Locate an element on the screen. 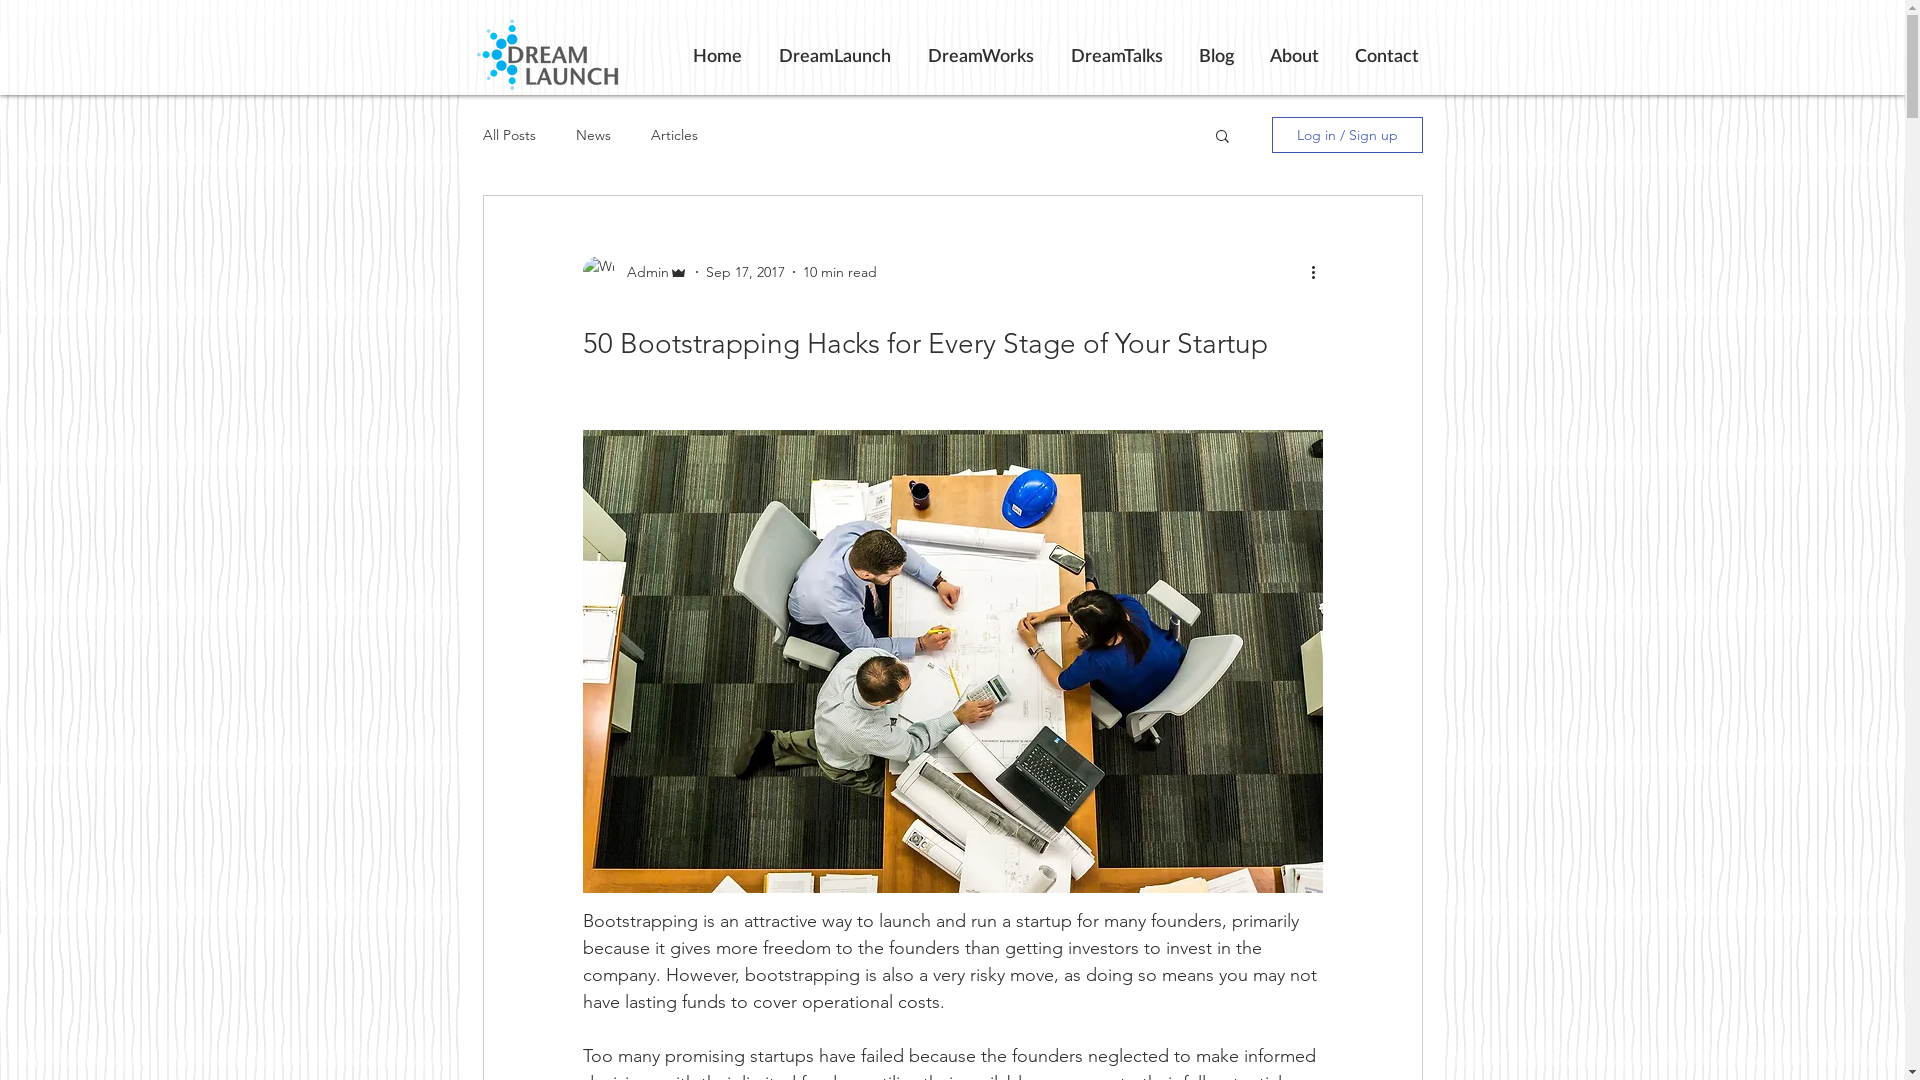  Home is located at coordinates (717, 55).